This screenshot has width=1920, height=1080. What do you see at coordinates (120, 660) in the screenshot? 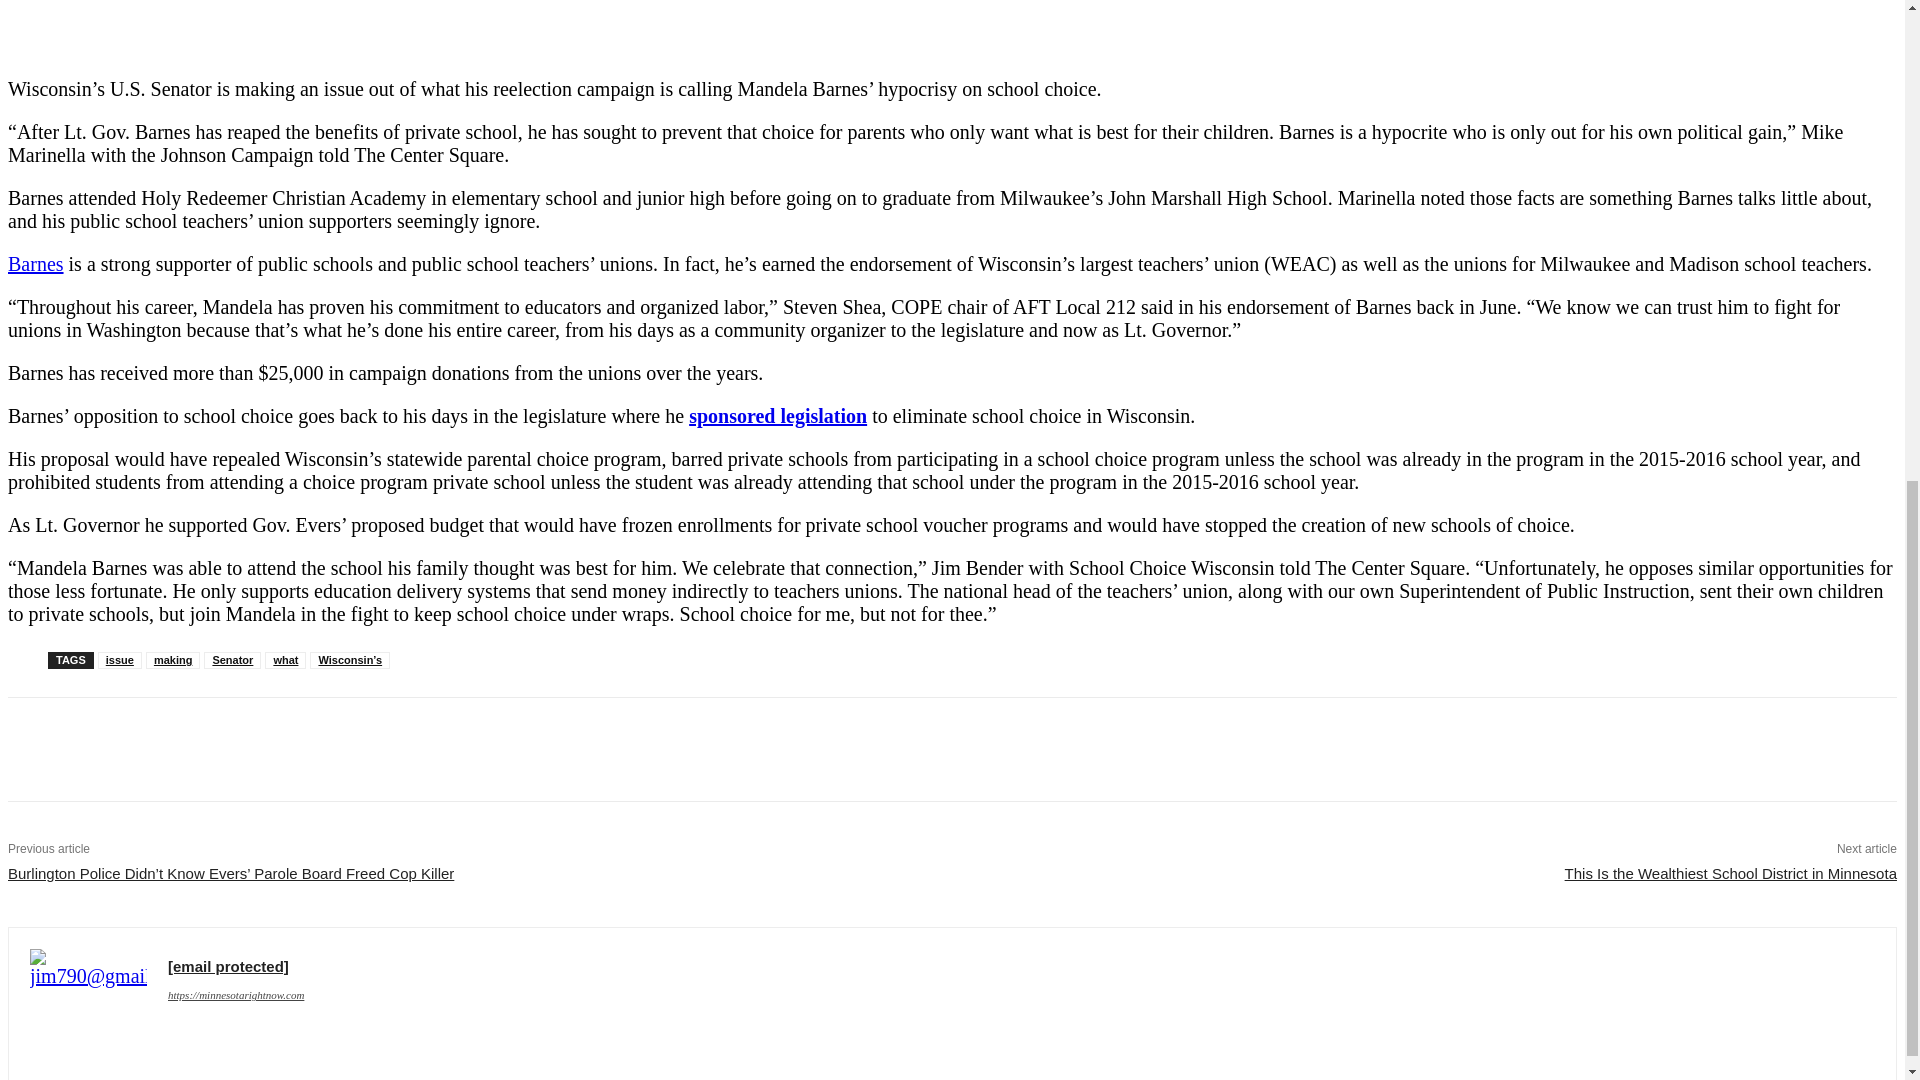
I see `issue` at bounding box center [120, 660].